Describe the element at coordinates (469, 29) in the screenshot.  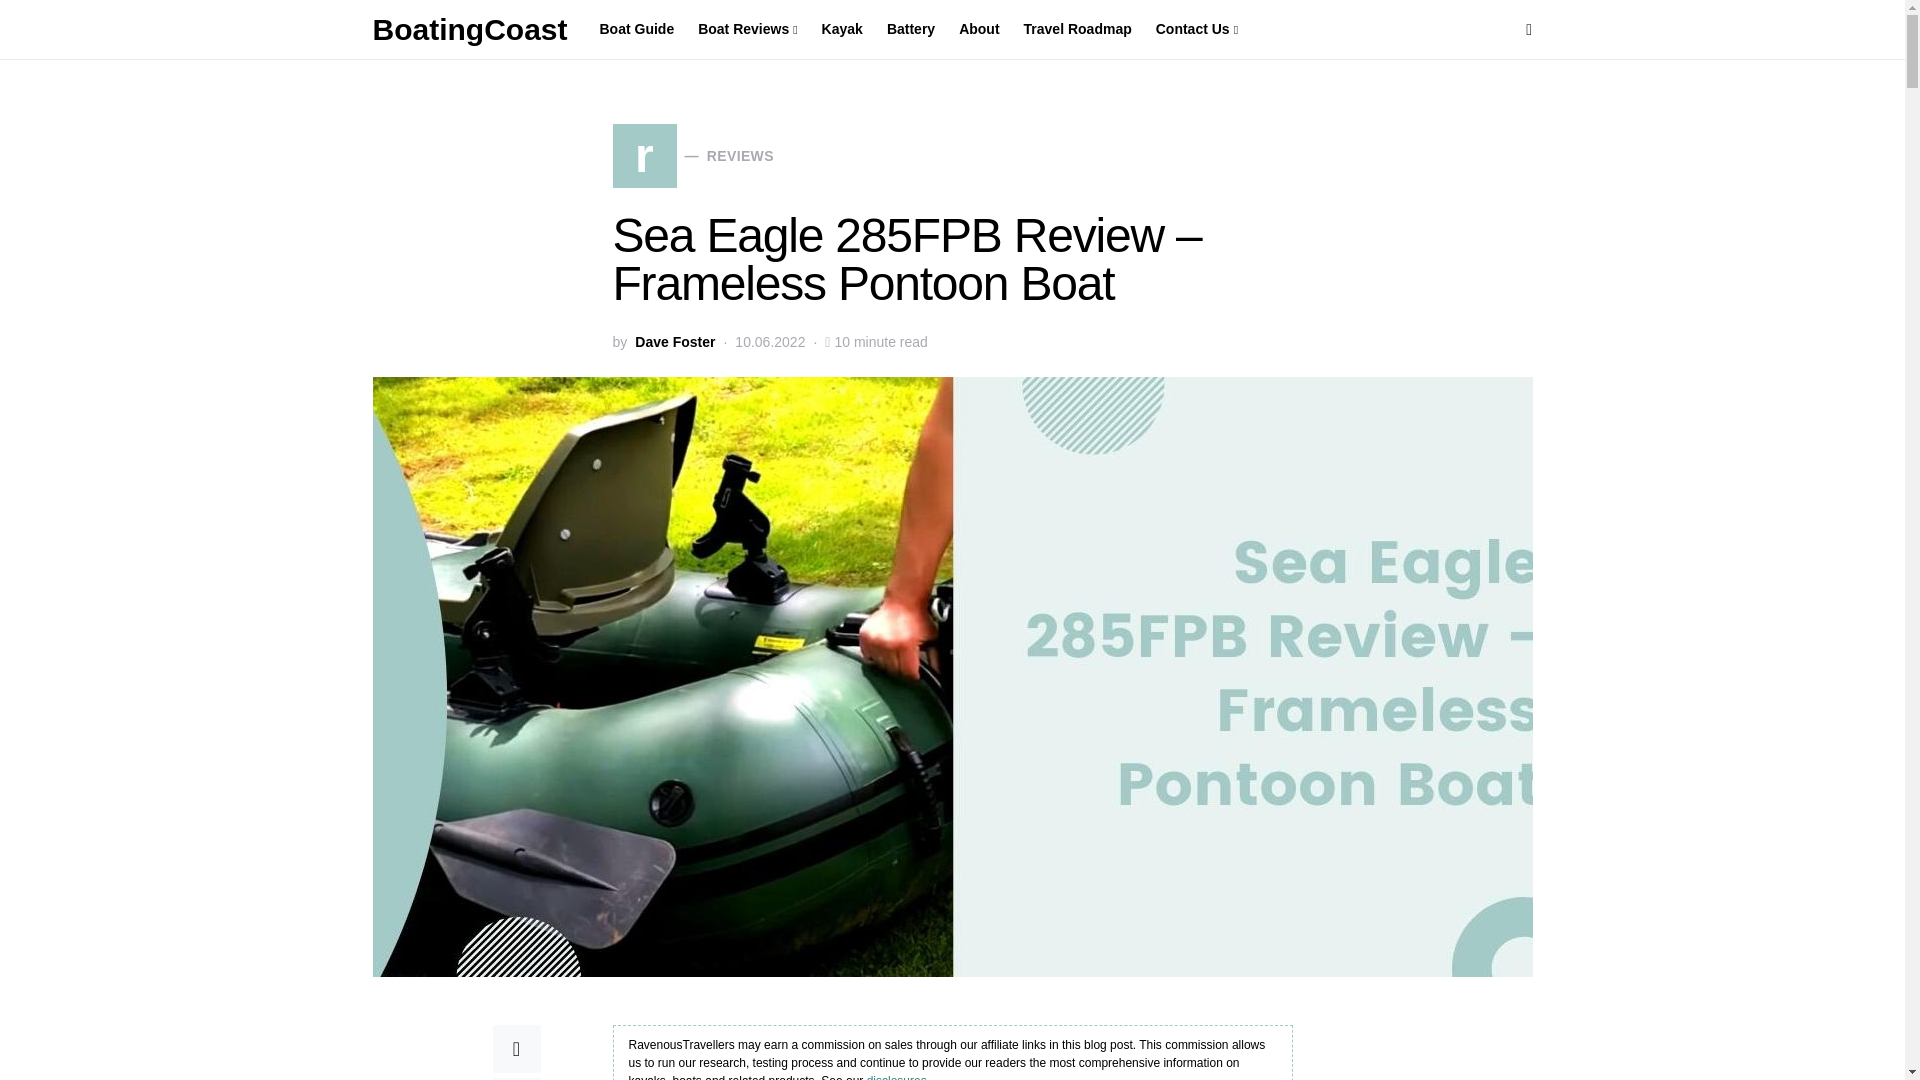
I see `BoatingCoast` at that location.